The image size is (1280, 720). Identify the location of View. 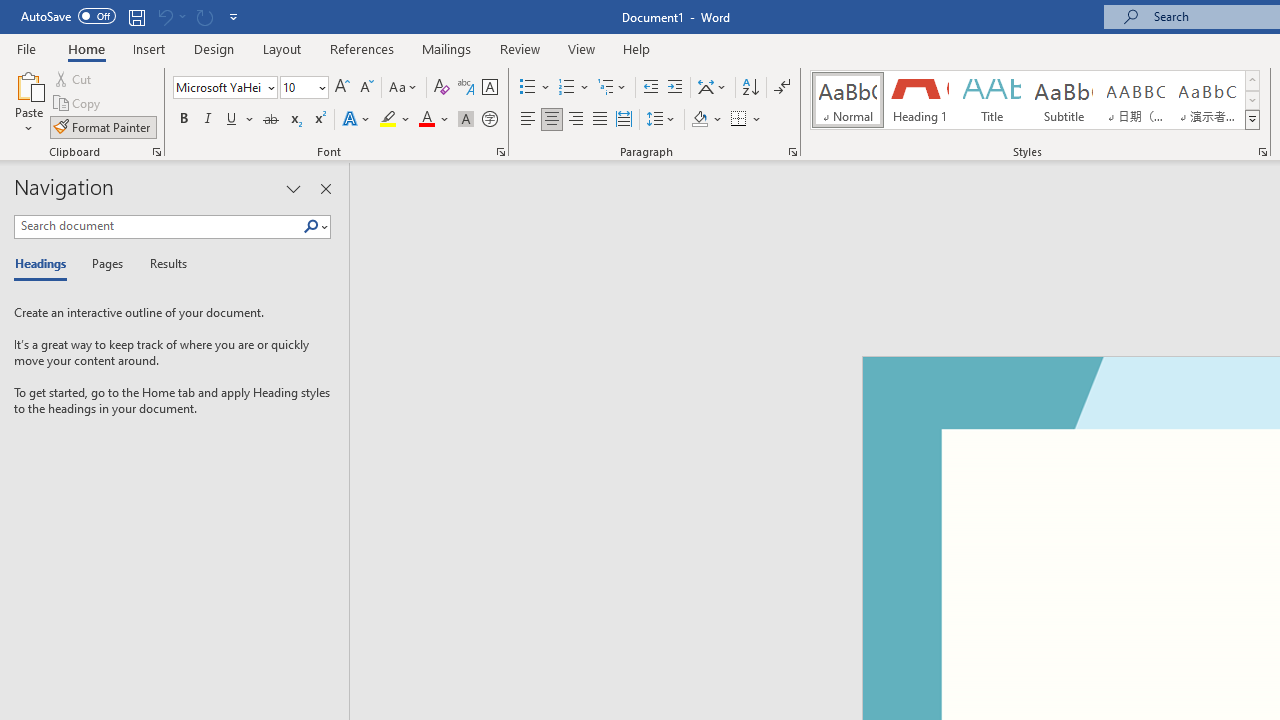
(582, 48).